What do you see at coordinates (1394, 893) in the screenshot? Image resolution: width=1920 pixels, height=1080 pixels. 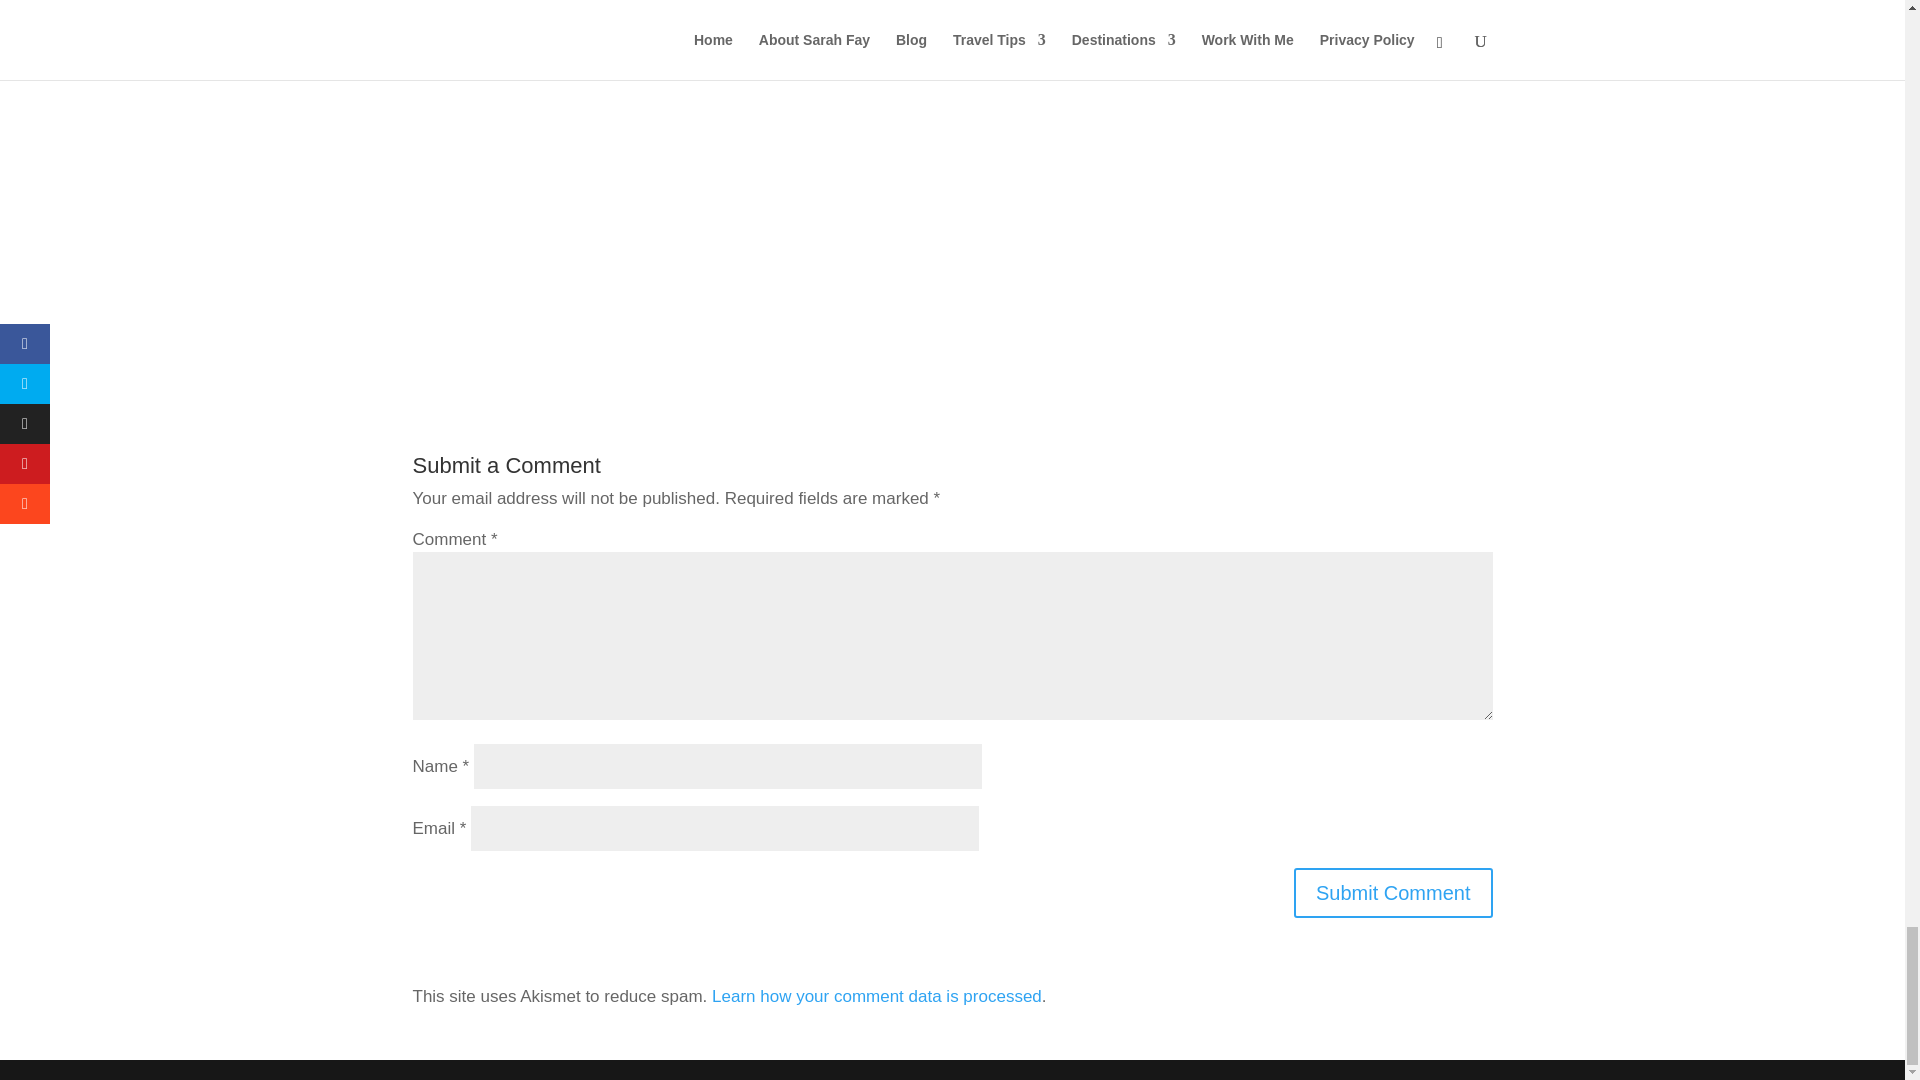 I see `Submit Comment` at bounding box center [1394, 893].